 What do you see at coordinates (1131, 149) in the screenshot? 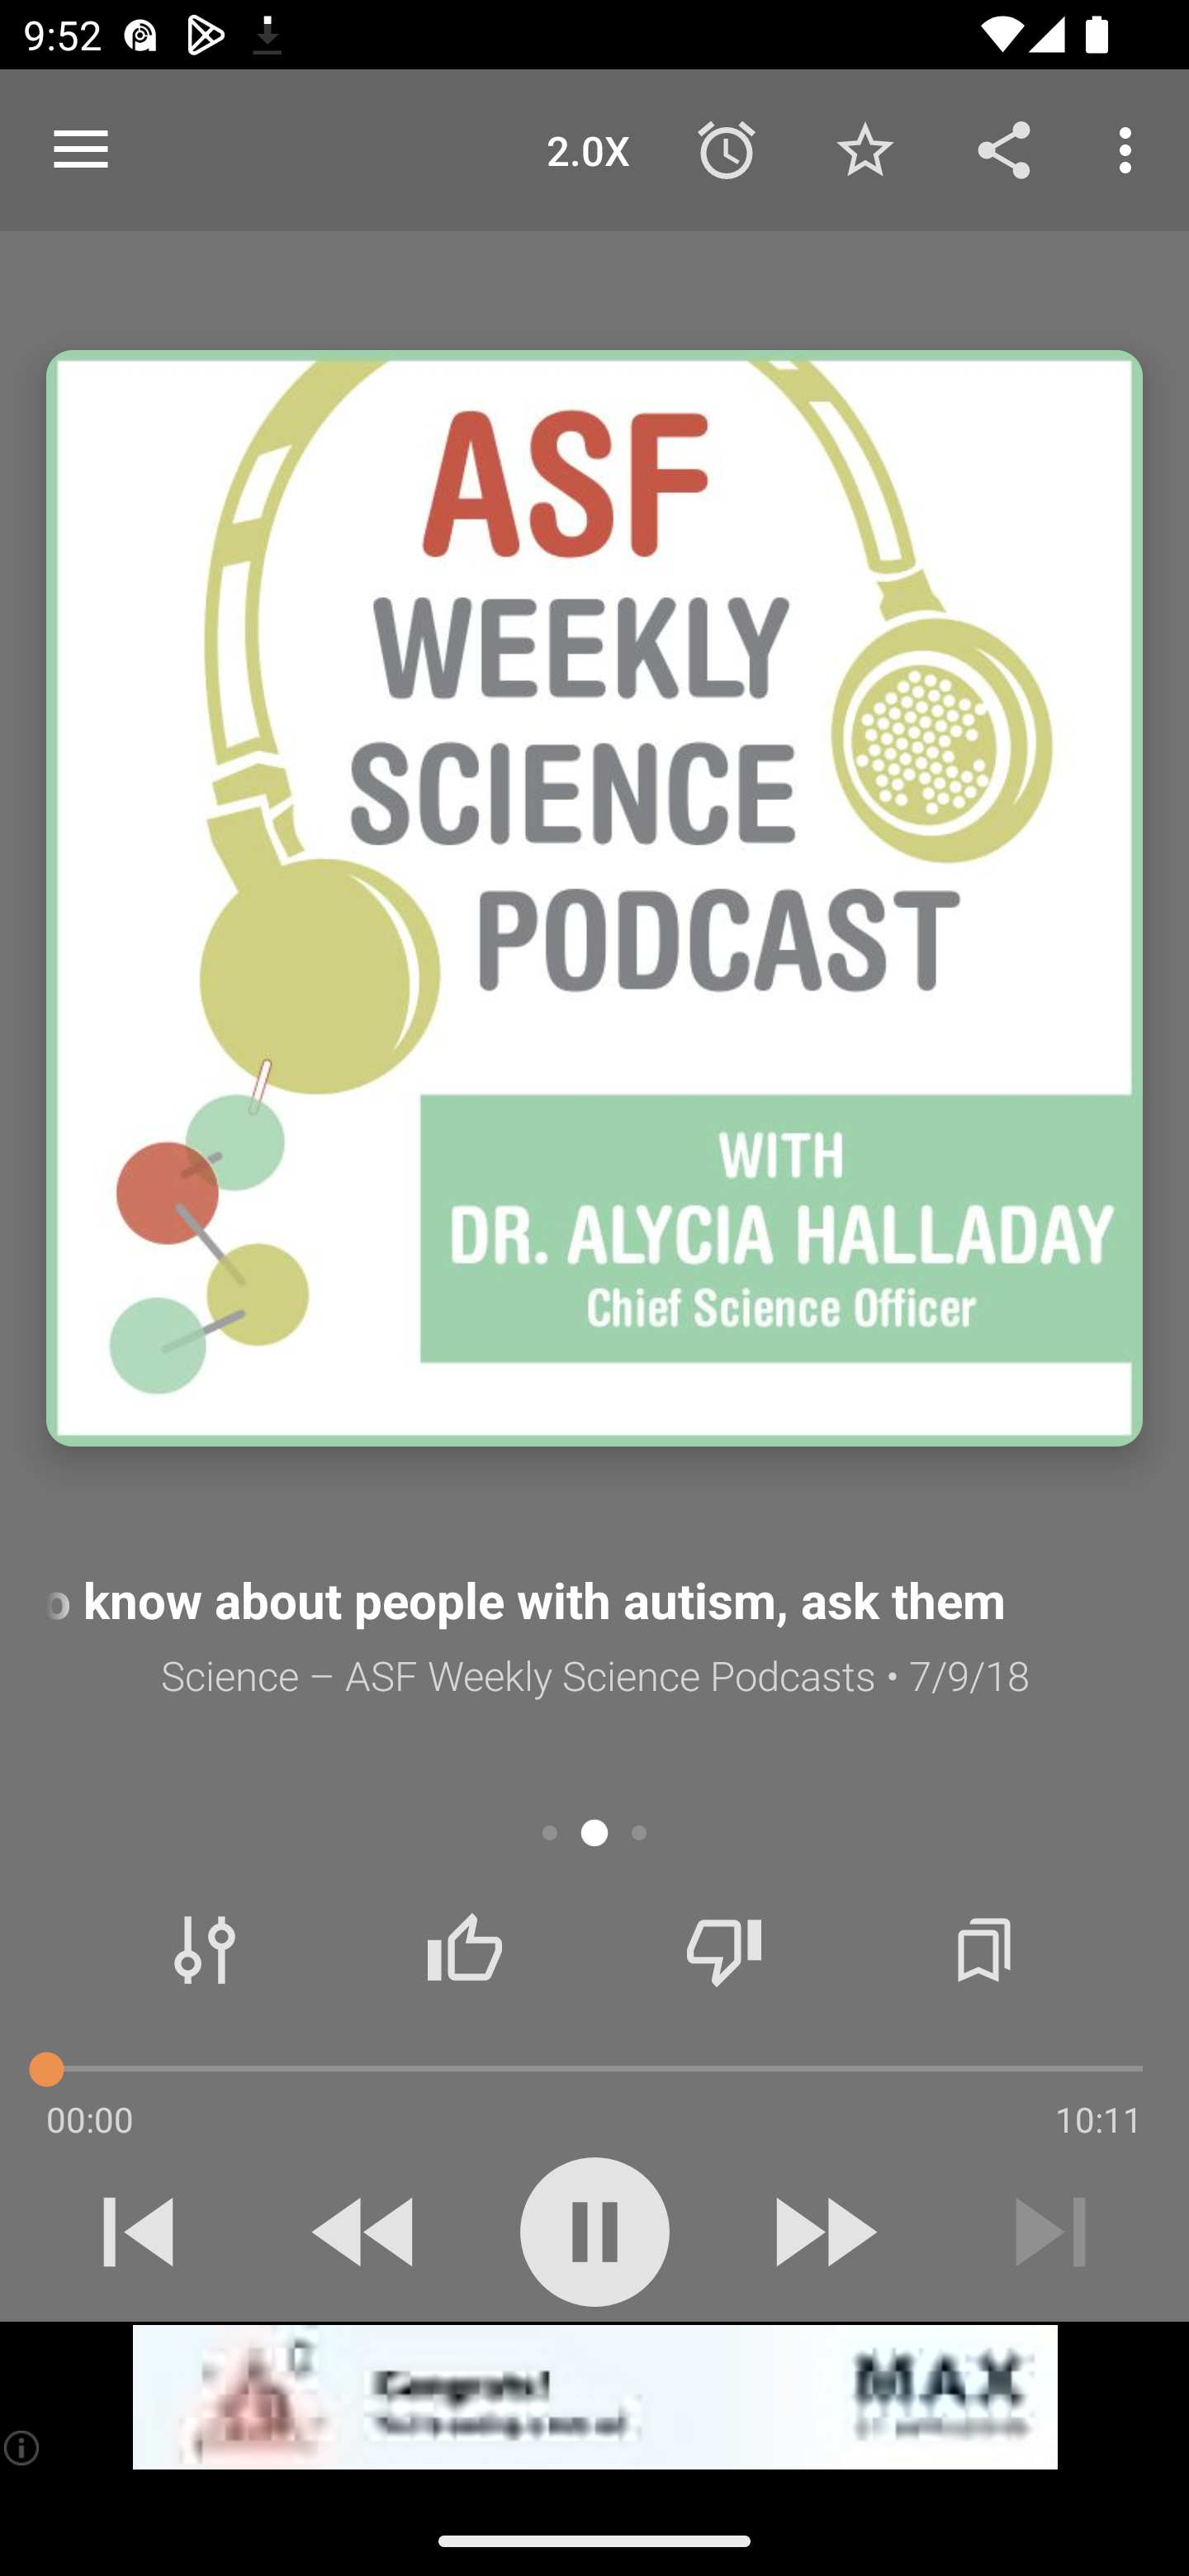
I see `More options` at bounding box center [1131, 149].